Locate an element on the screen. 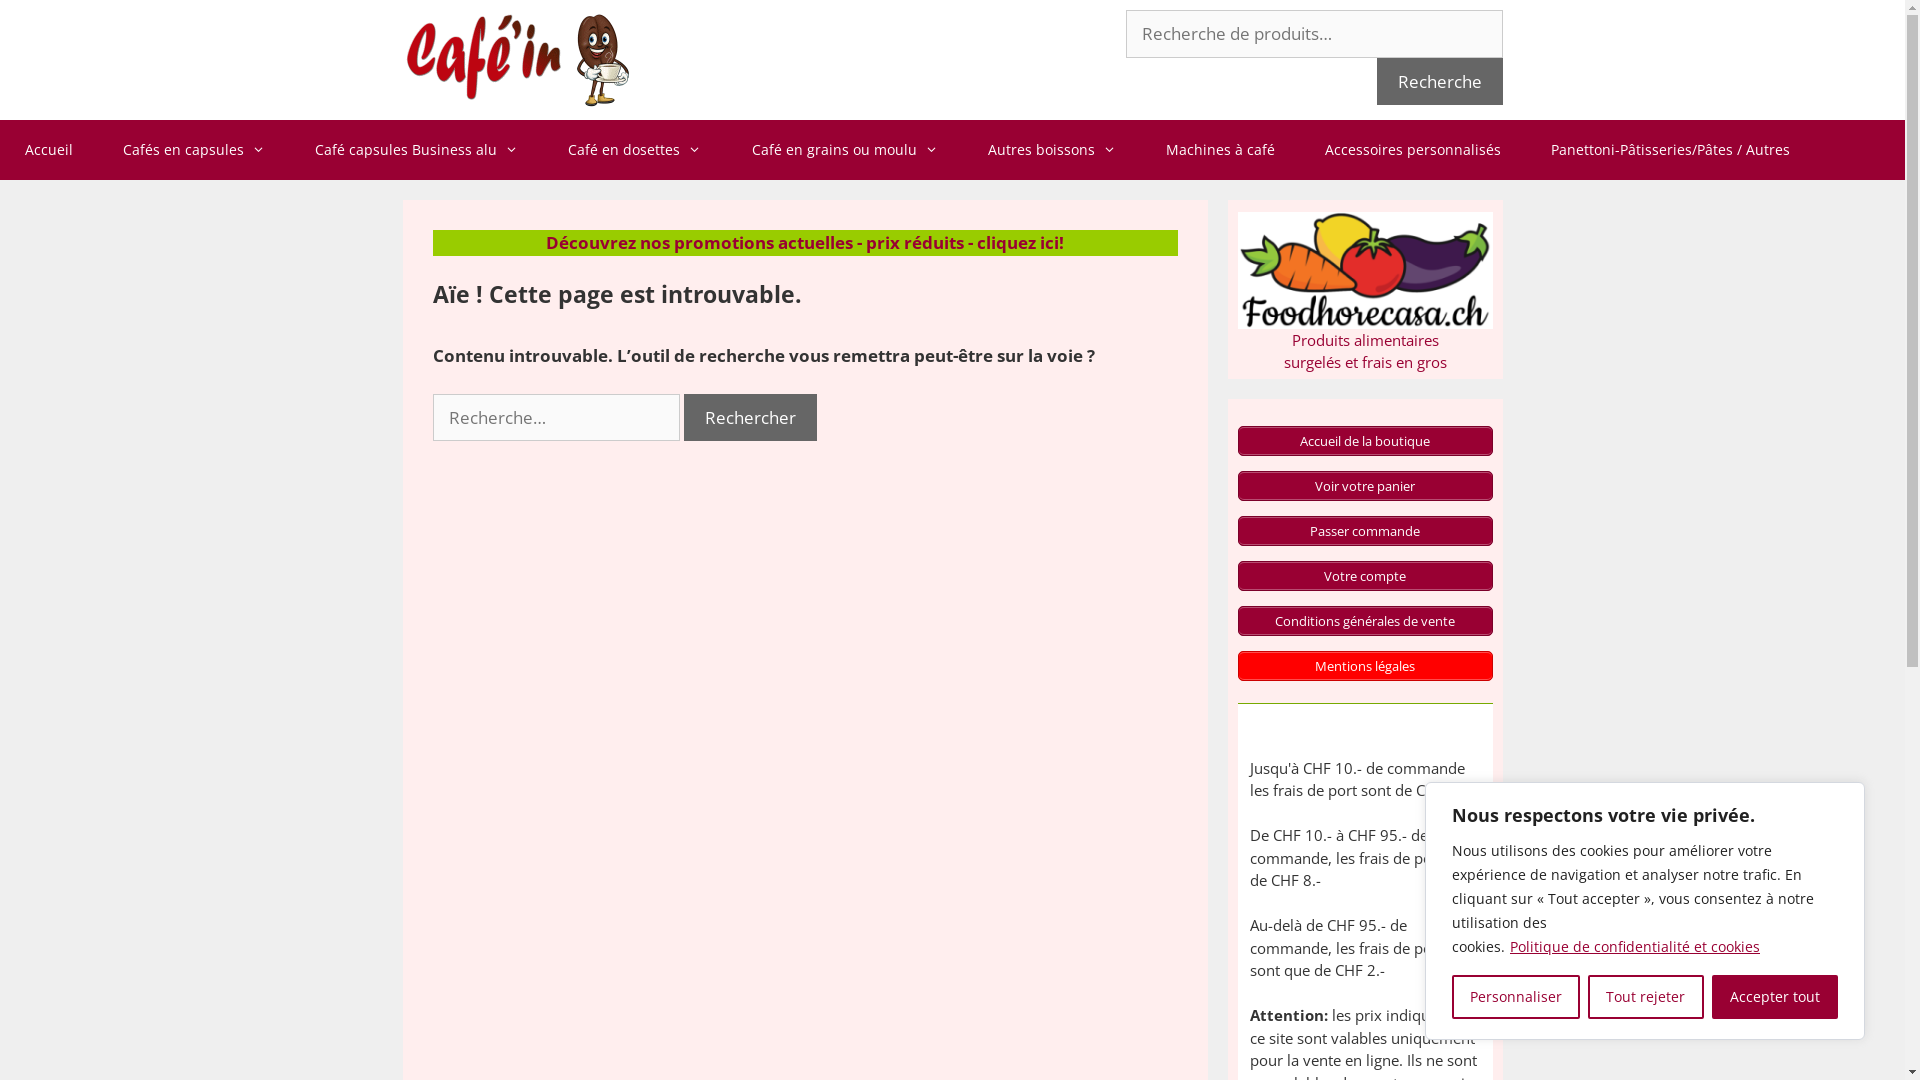 This screenshot has height=1080, width=1920. Accueil de la boutique is located at coordinates (1366, 441).